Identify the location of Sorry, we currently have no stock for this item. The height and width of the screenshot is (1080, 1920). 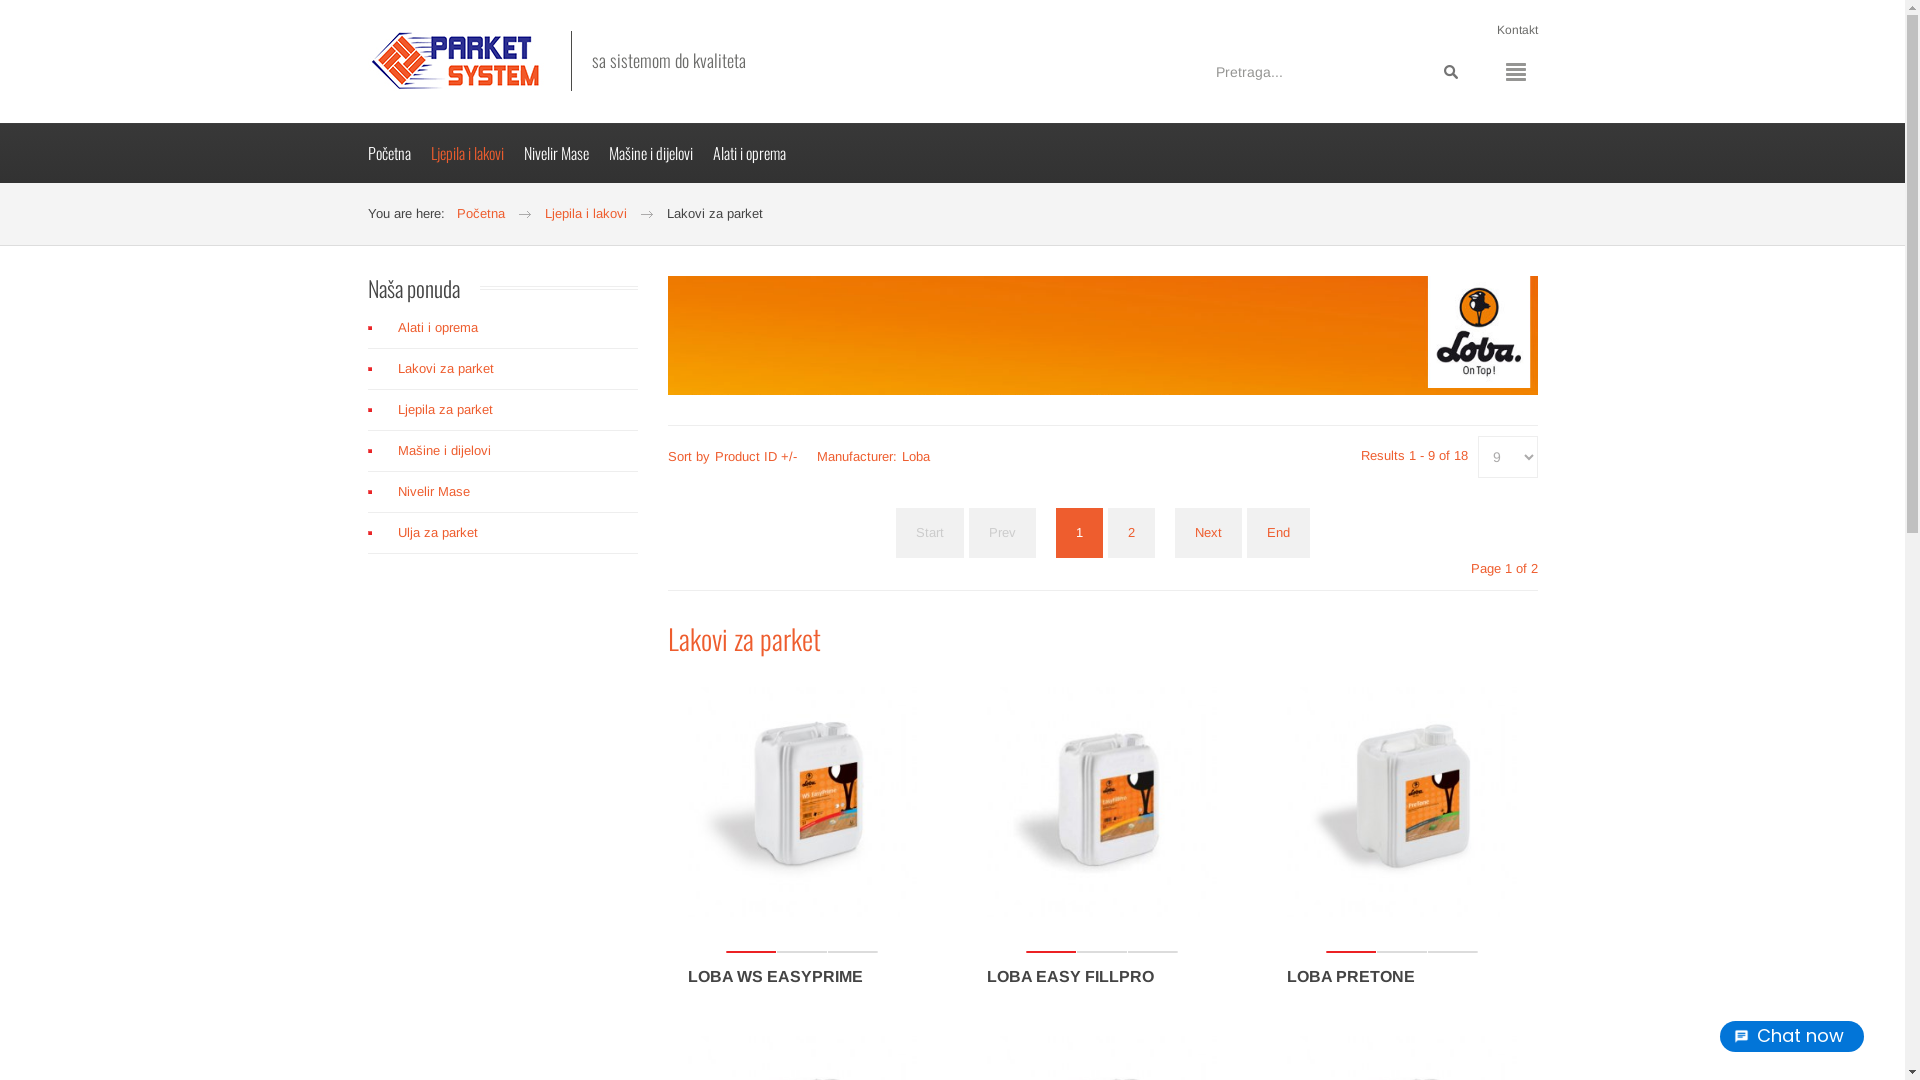
(1402, 952).